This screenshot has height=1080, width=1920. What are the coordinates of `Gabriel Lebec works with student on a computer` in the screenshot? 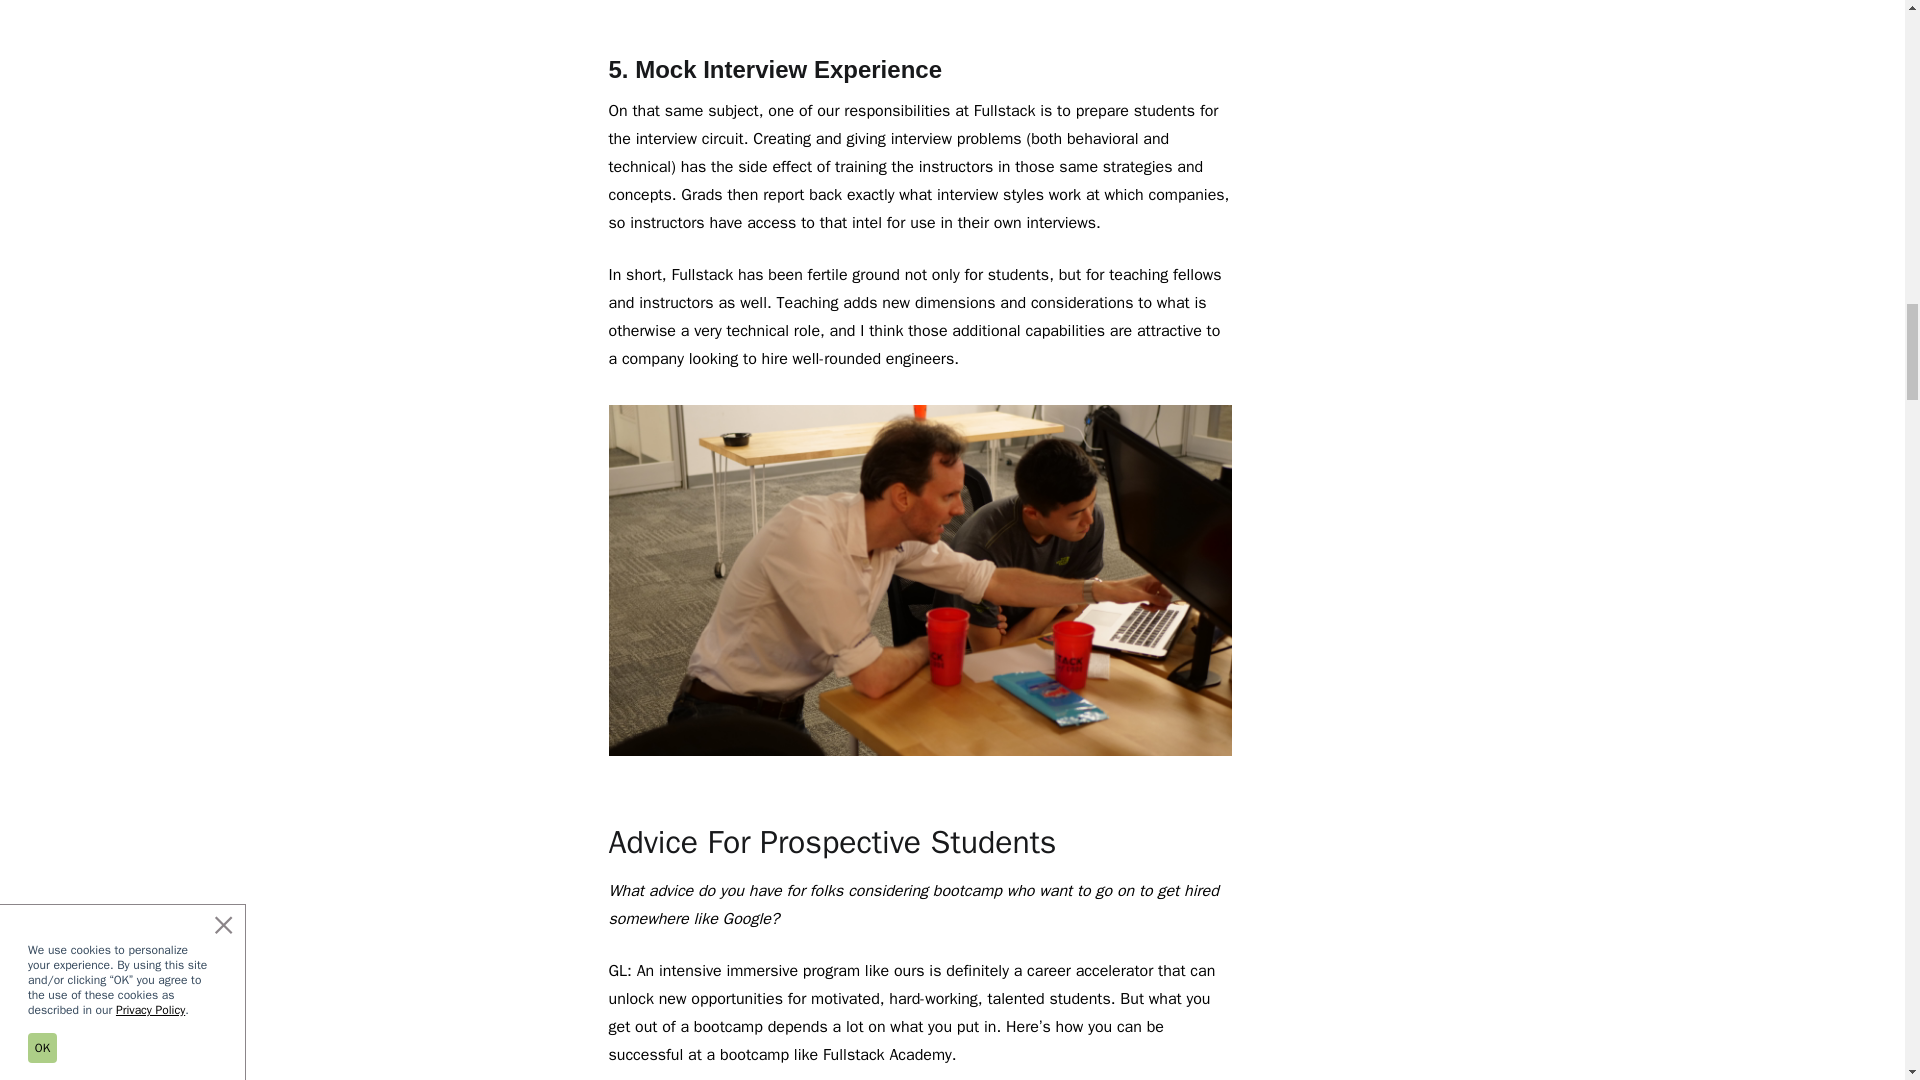 It's located at (920, 580).